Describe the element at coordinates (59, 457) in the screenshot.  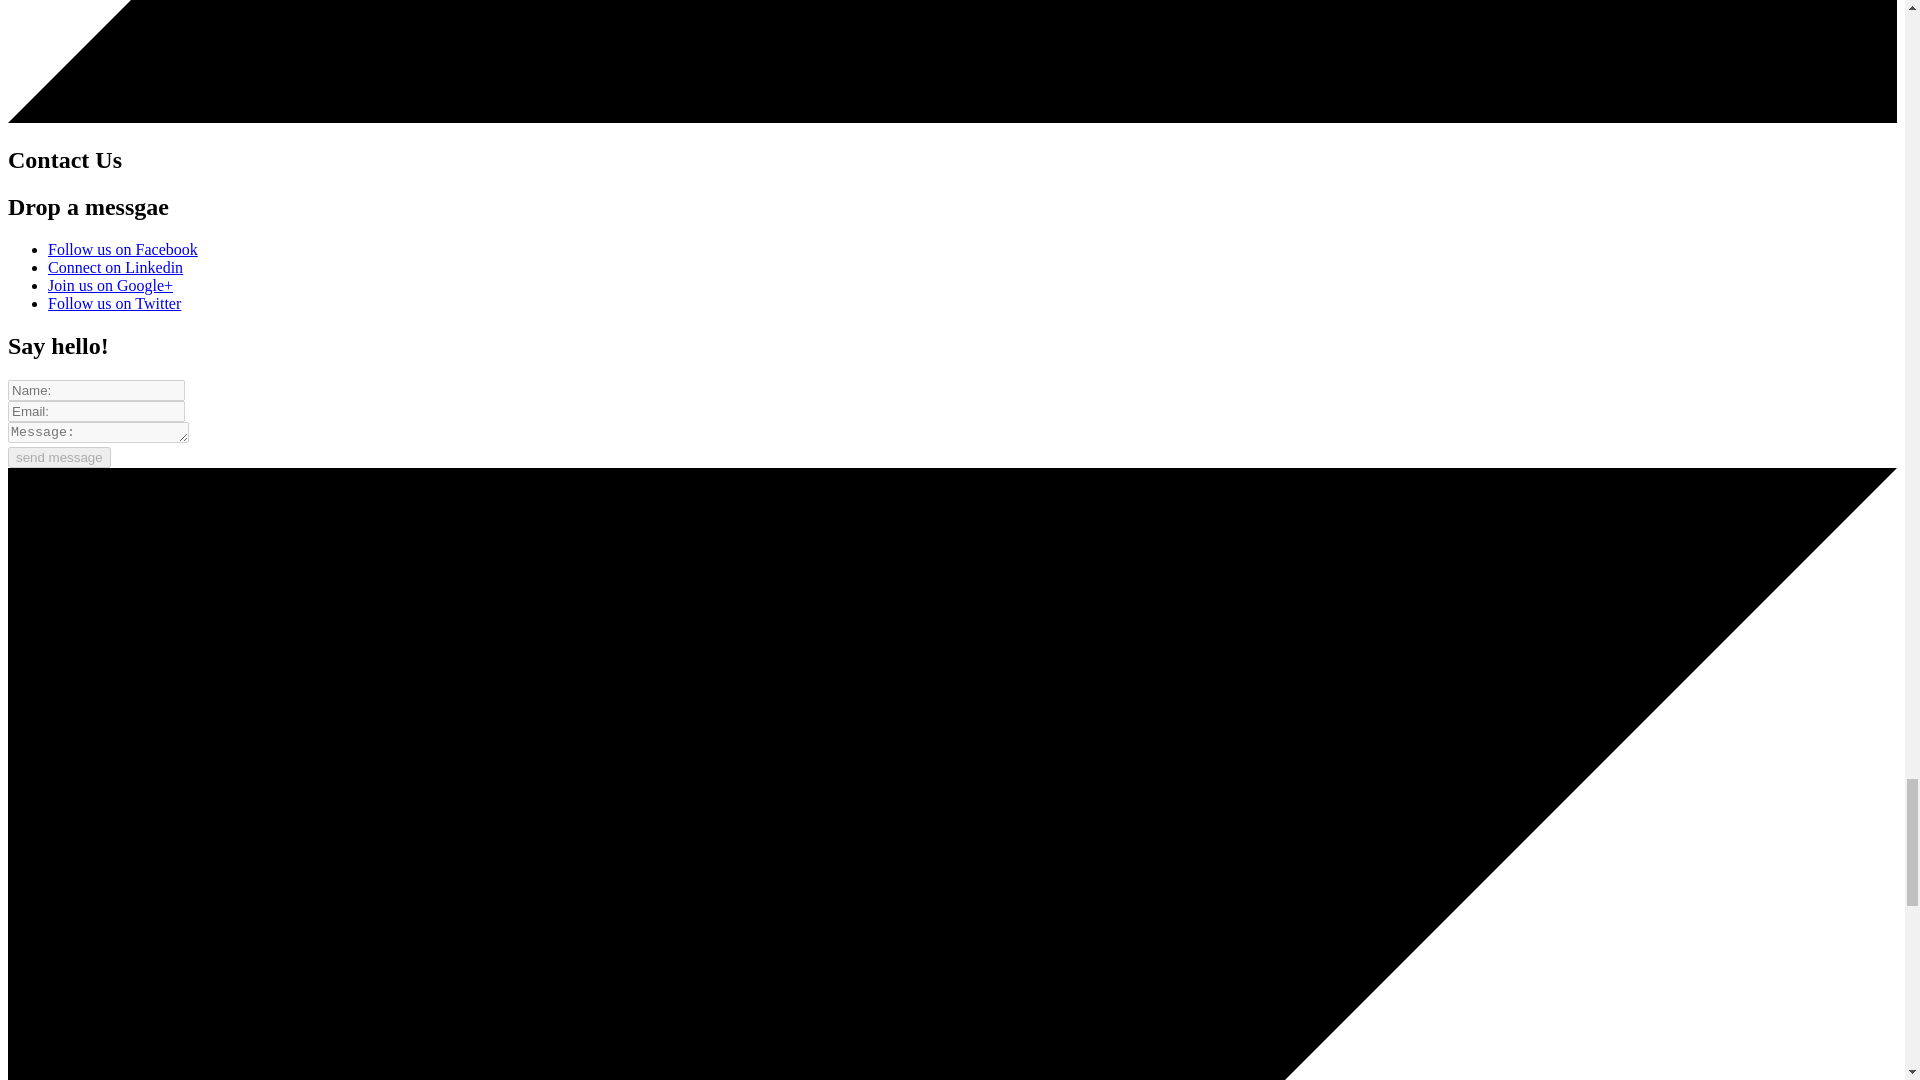
I see `send message` at that location.